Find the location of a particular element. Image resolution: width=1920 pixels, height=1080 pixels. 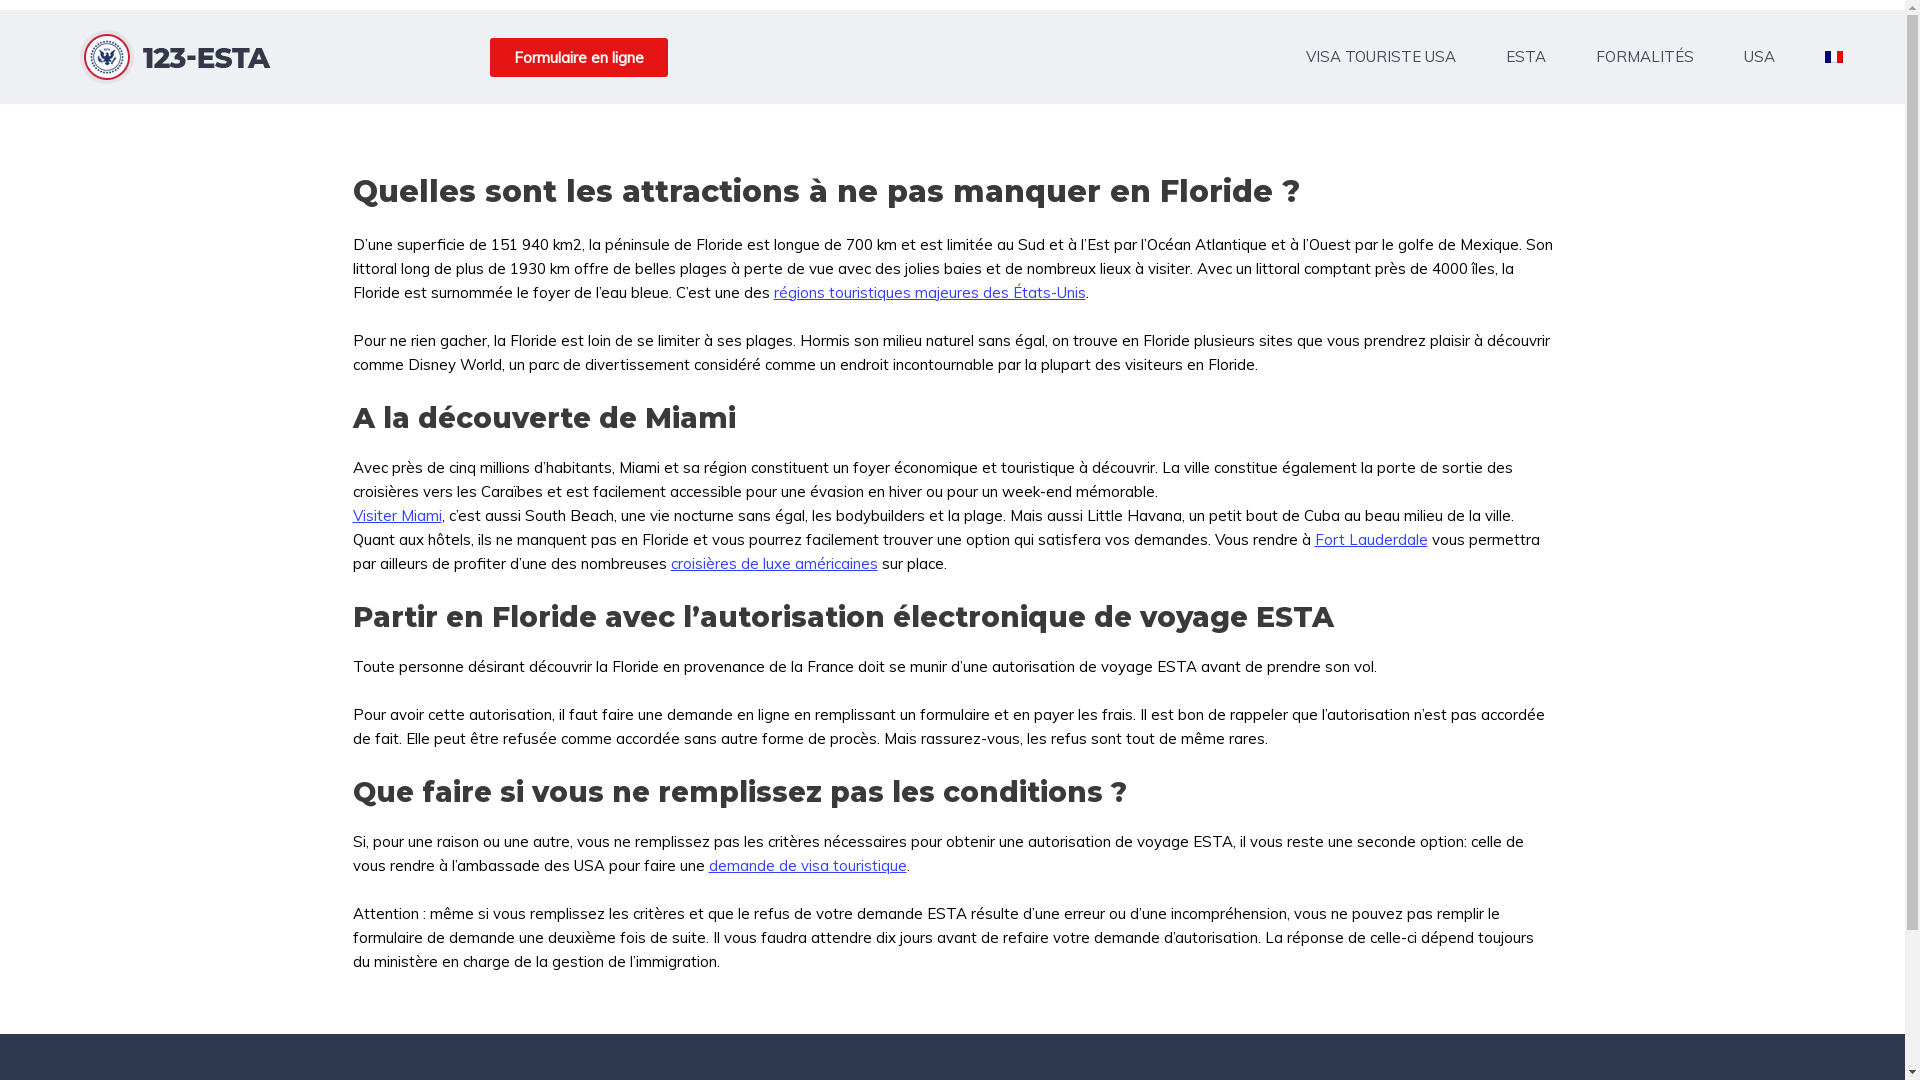

Formulaire en ligne is located at coordinates (578, 58).